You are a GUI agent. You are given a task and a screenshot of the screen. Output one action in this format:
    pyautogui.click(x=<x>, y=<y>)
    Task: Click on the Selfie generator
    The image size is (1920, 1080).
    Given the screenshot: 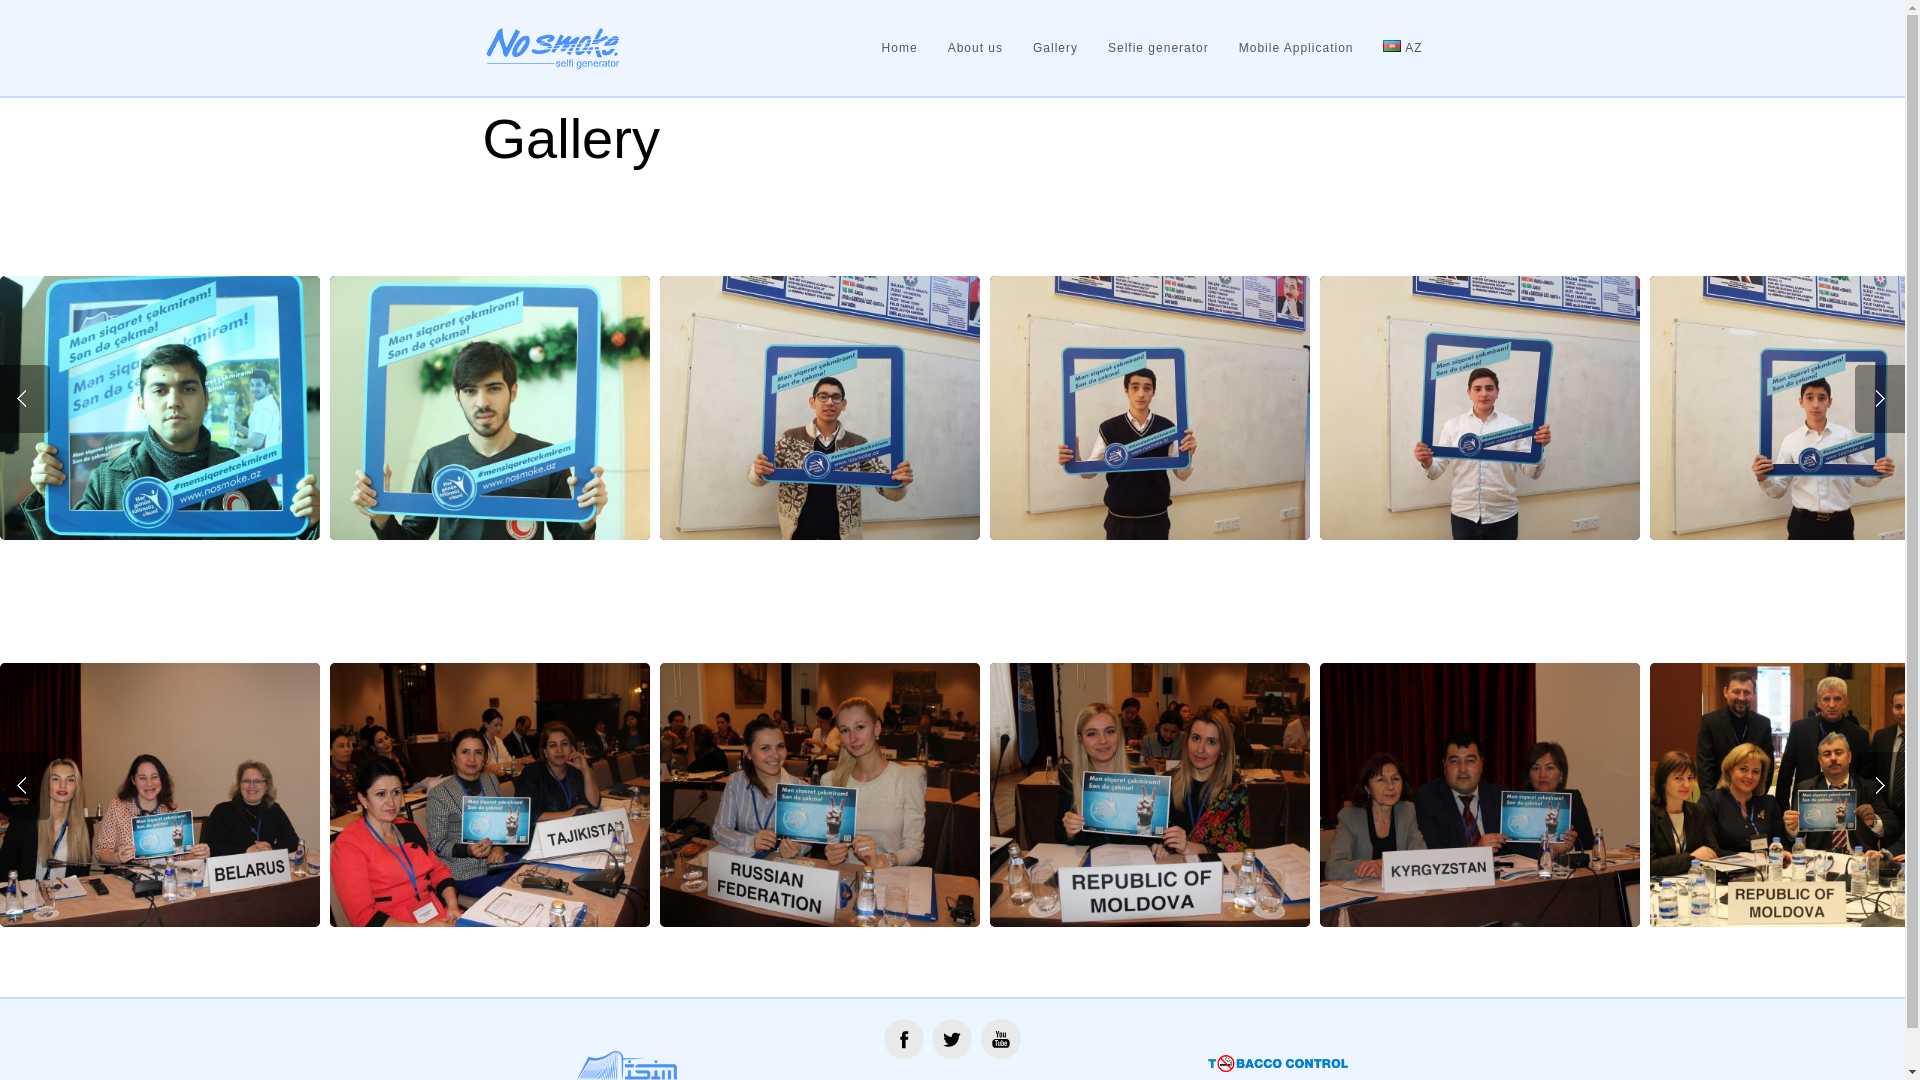 What is the action you would take?
    pyautogui.click(x=1151, y=48)
    